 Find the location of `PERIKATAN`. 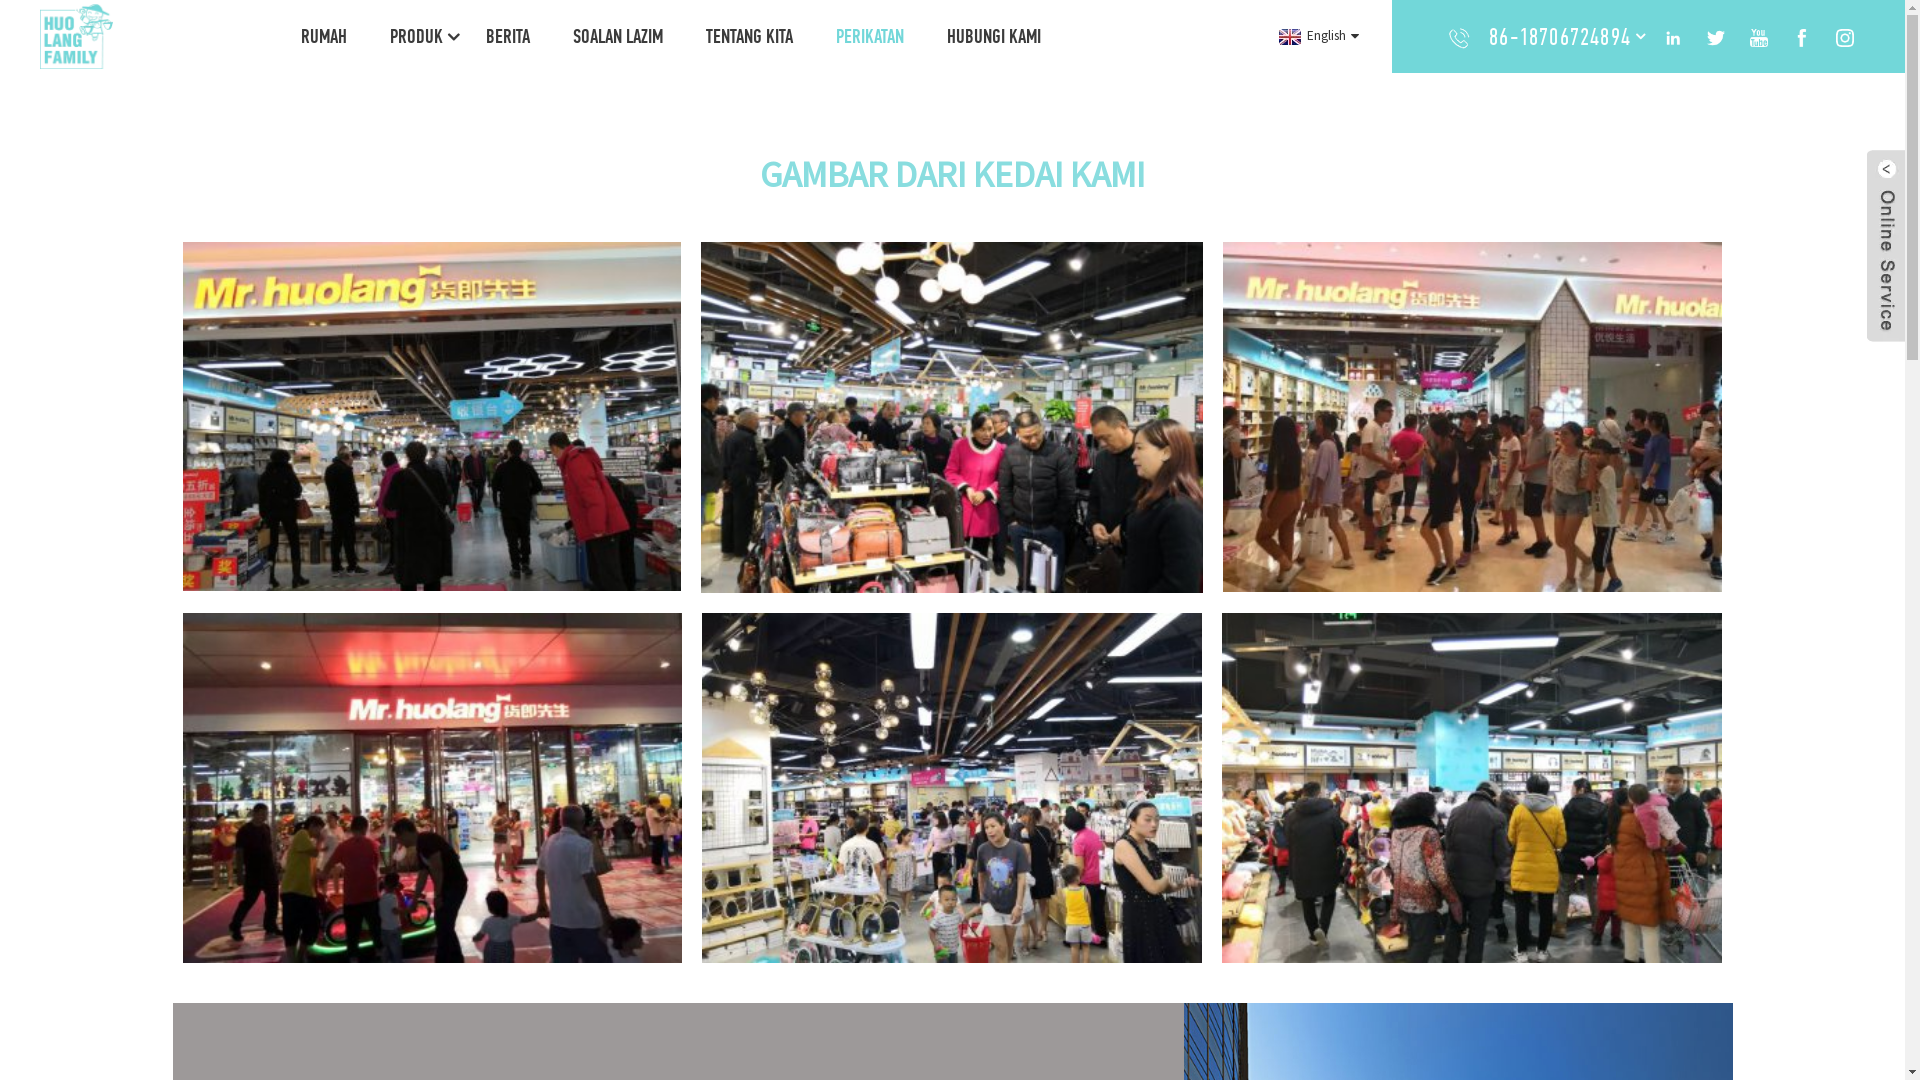

PERIKATAN is located at coordinates (870, 36).